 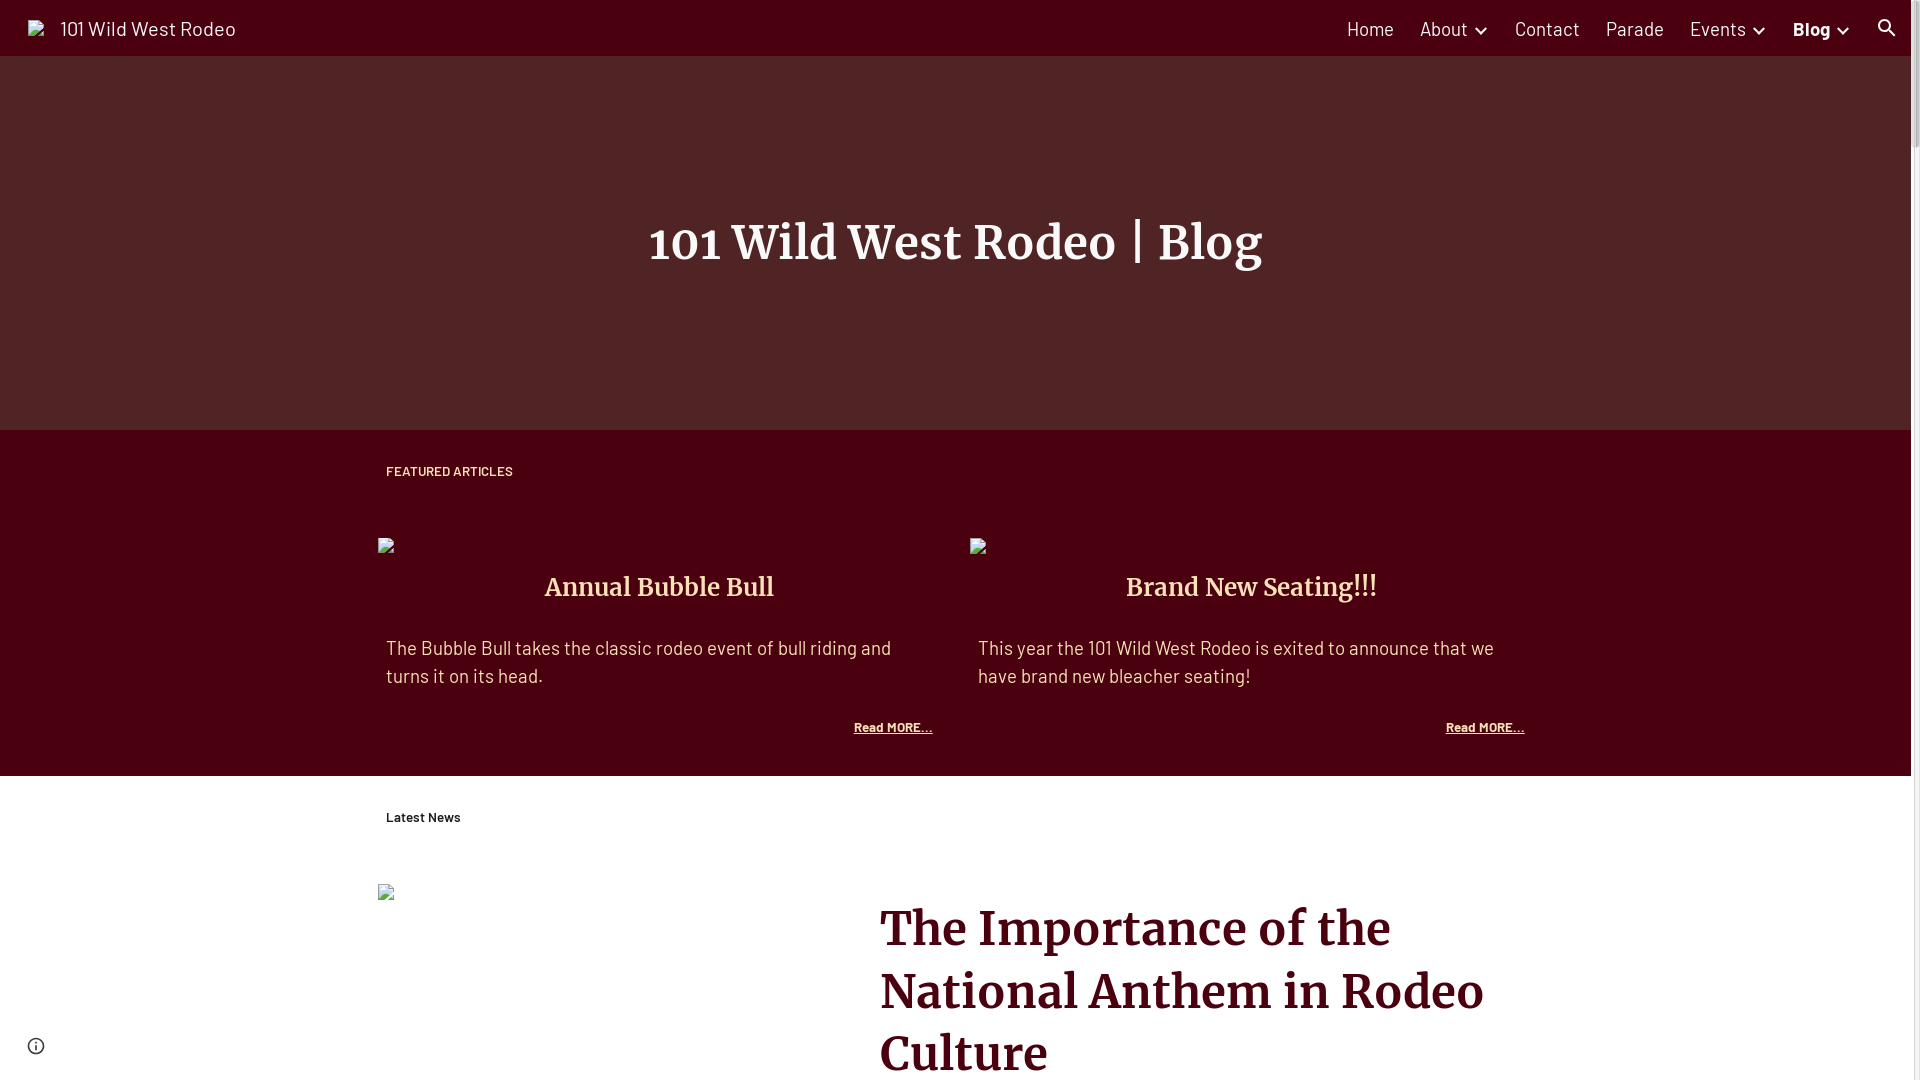 What do you see at coordinates (1718, 27) in the screenshot?
I see `Events` at bounding box center [1718, 27].